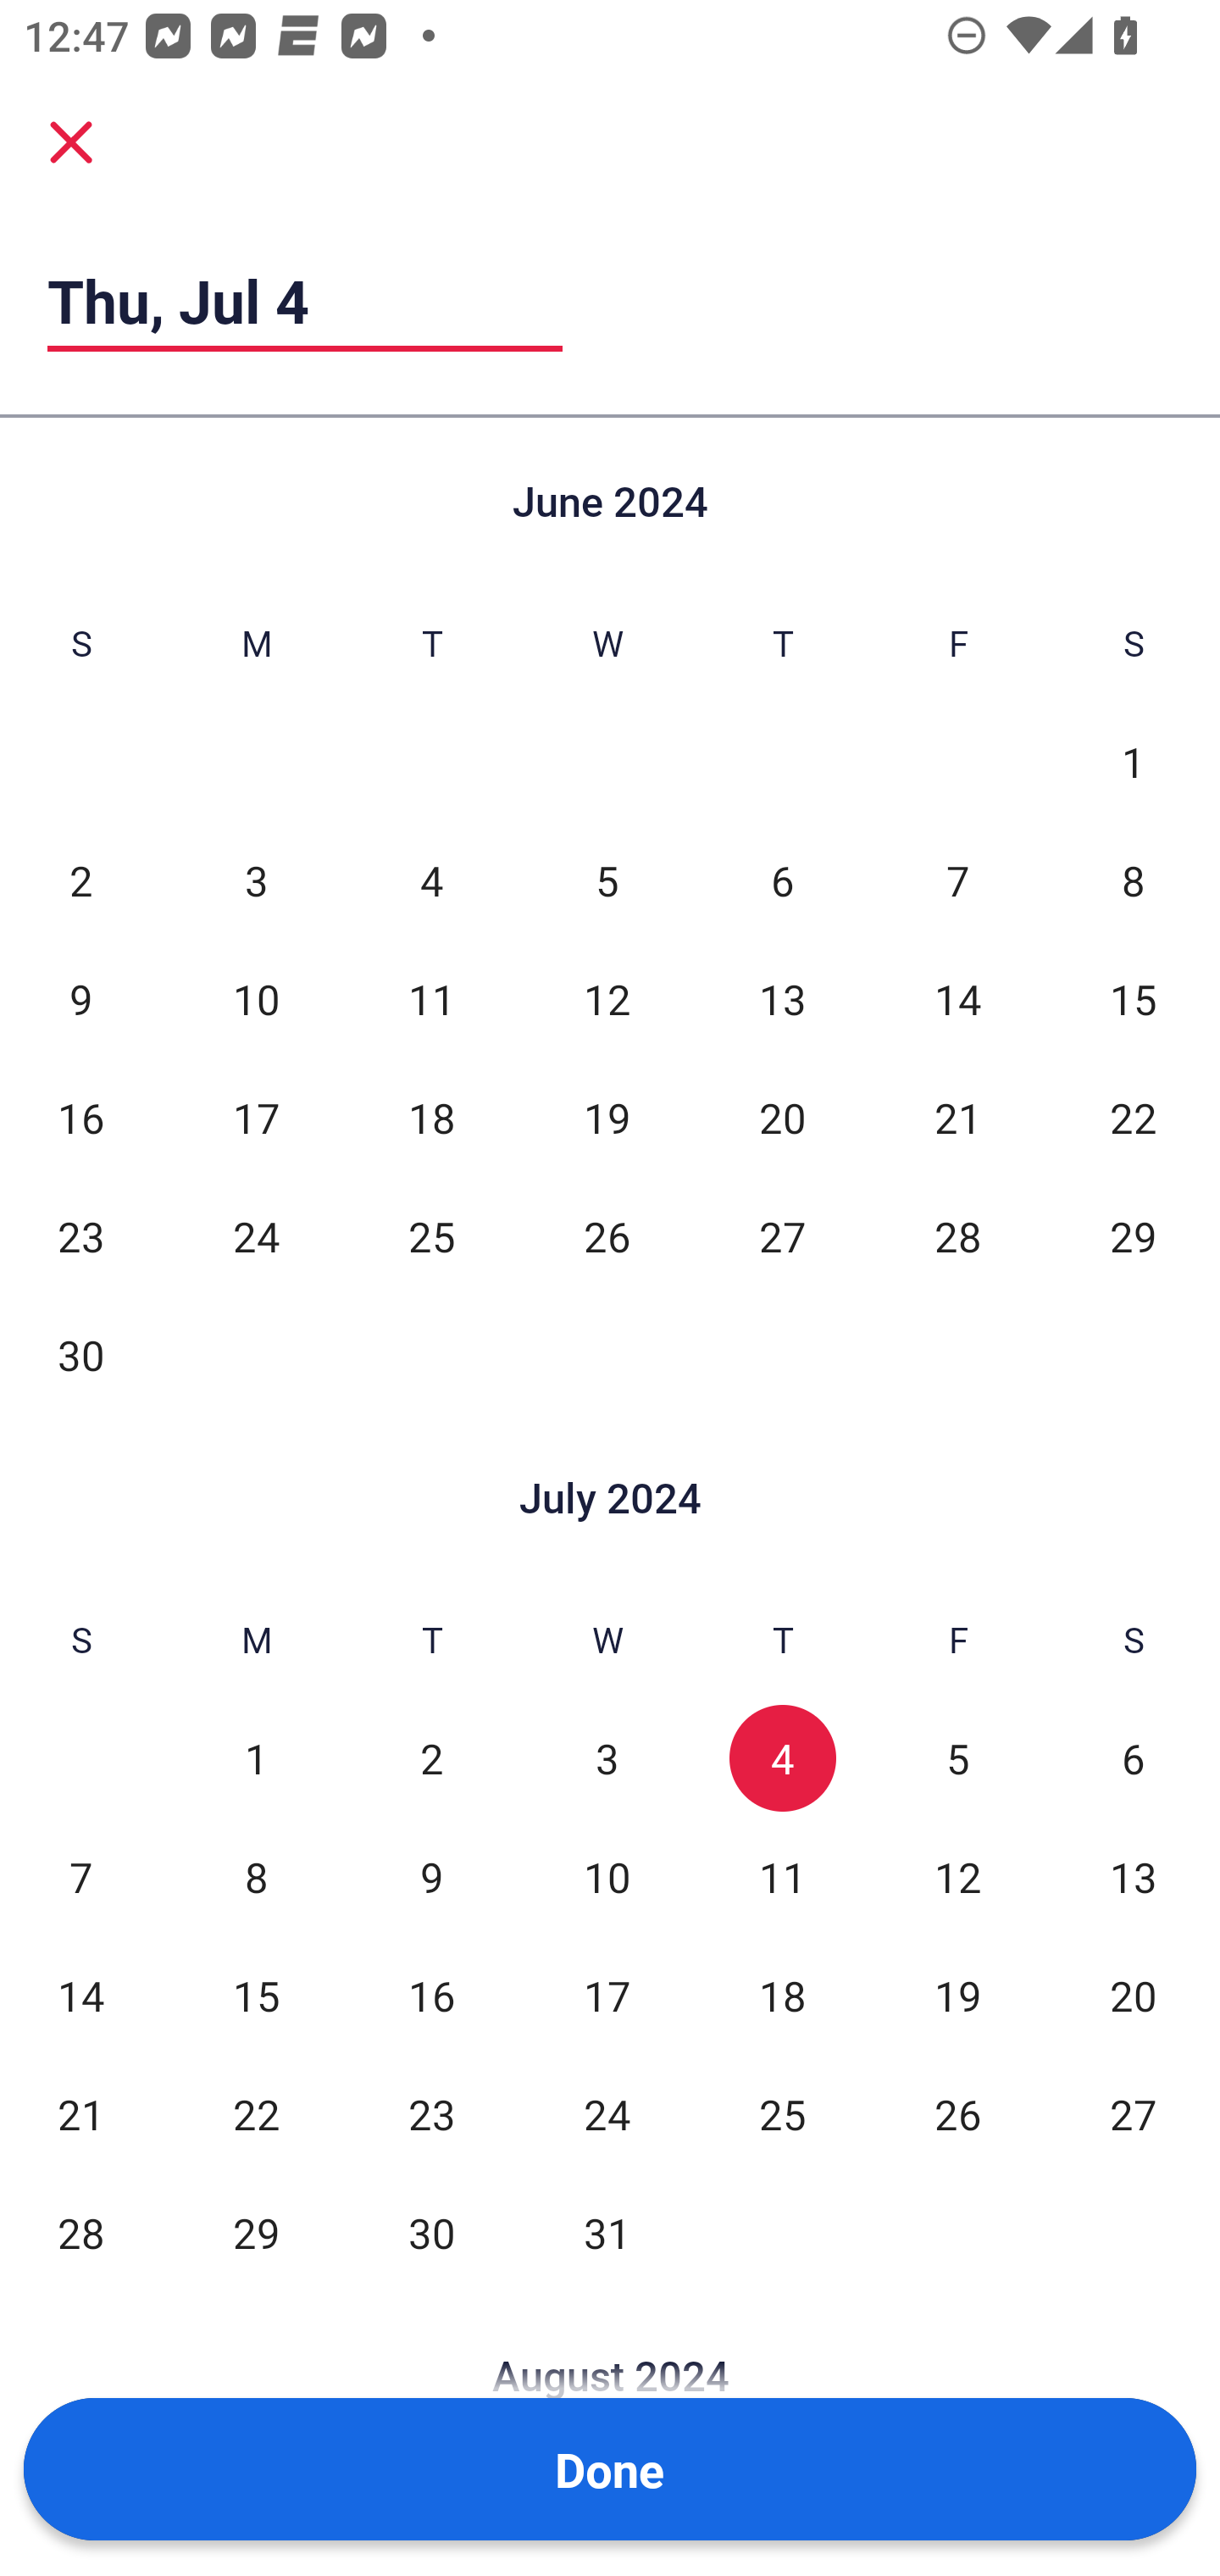 The width and height of the screenshot is (1220, 2576). I want to click on 19 Wed, Jun 19, Not Selected, so click(607, 1118).